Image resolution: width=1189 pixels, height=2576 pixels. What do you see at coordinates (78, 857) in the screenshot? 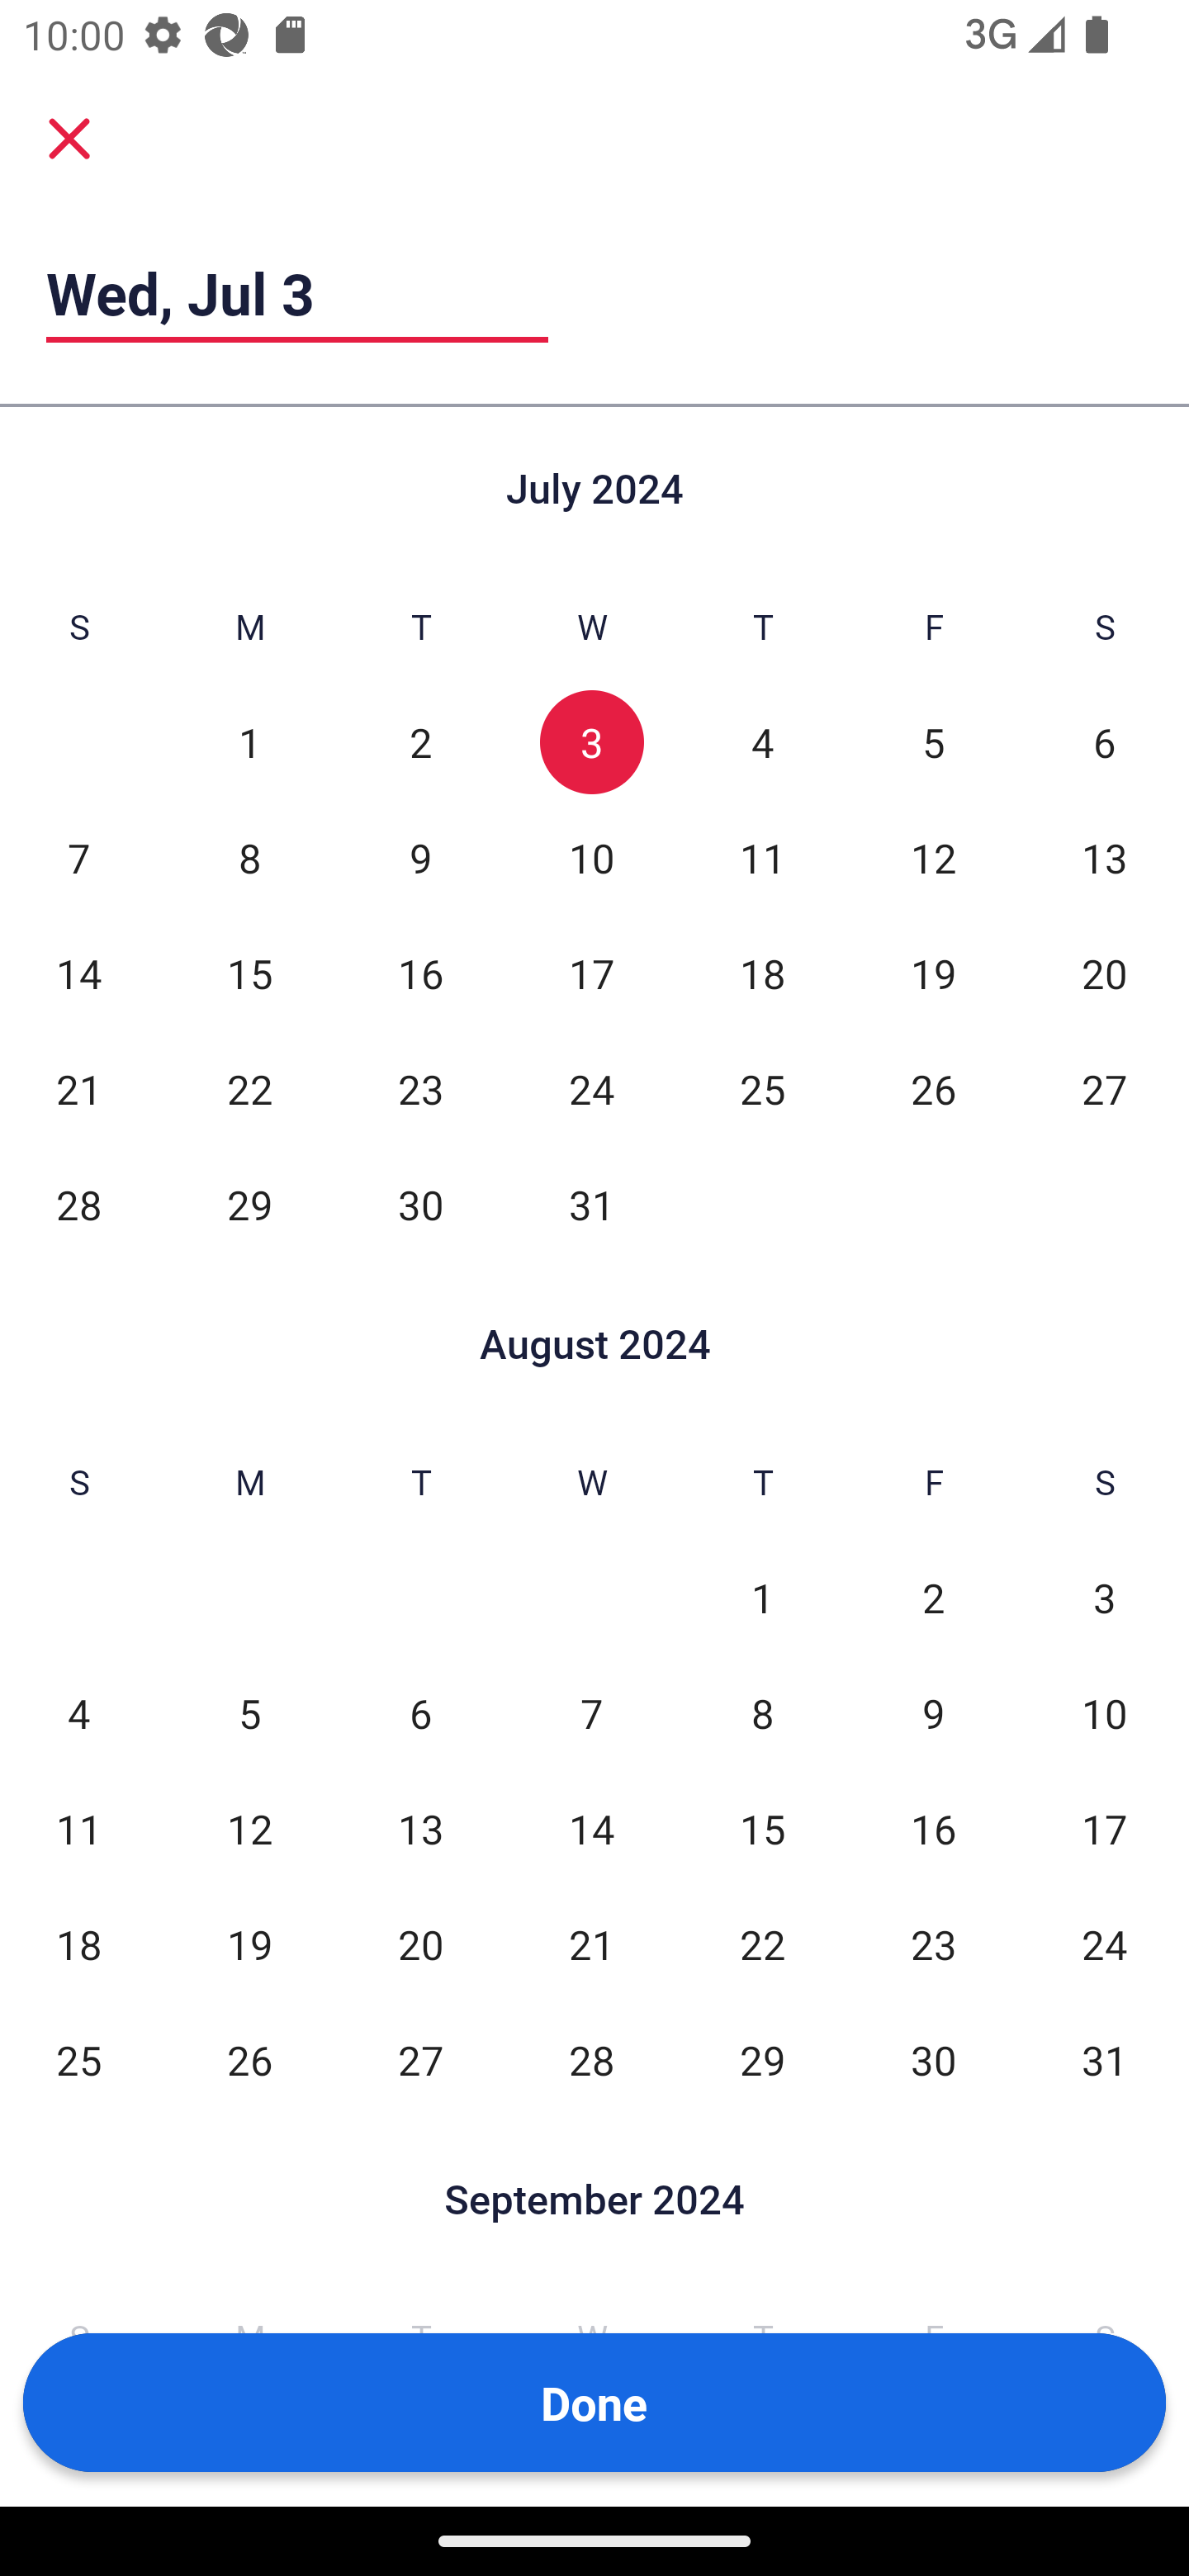
I see `7 Sun, Jul 7, Not Selected` at bounding box center [78, 857].